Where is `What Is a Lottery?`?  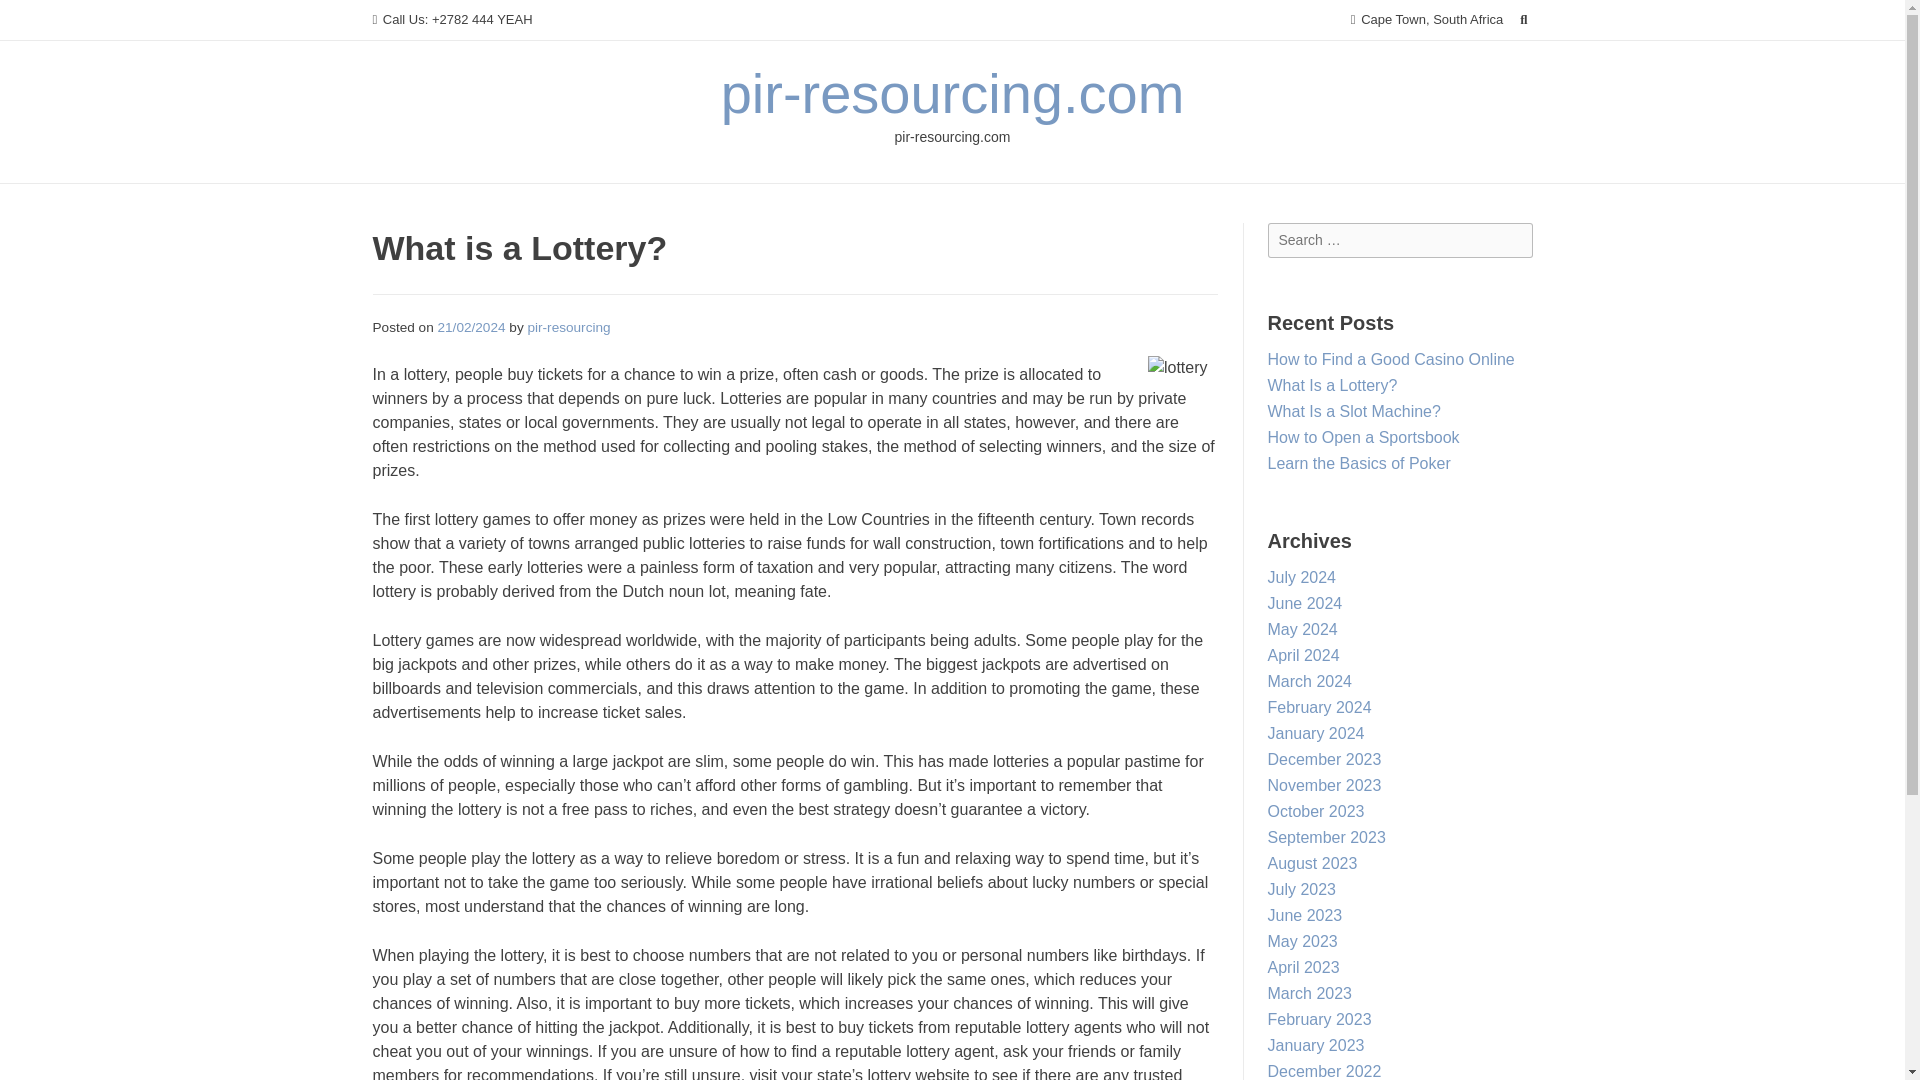
What Is a Lottery? is located at coordinates (1332, 385).